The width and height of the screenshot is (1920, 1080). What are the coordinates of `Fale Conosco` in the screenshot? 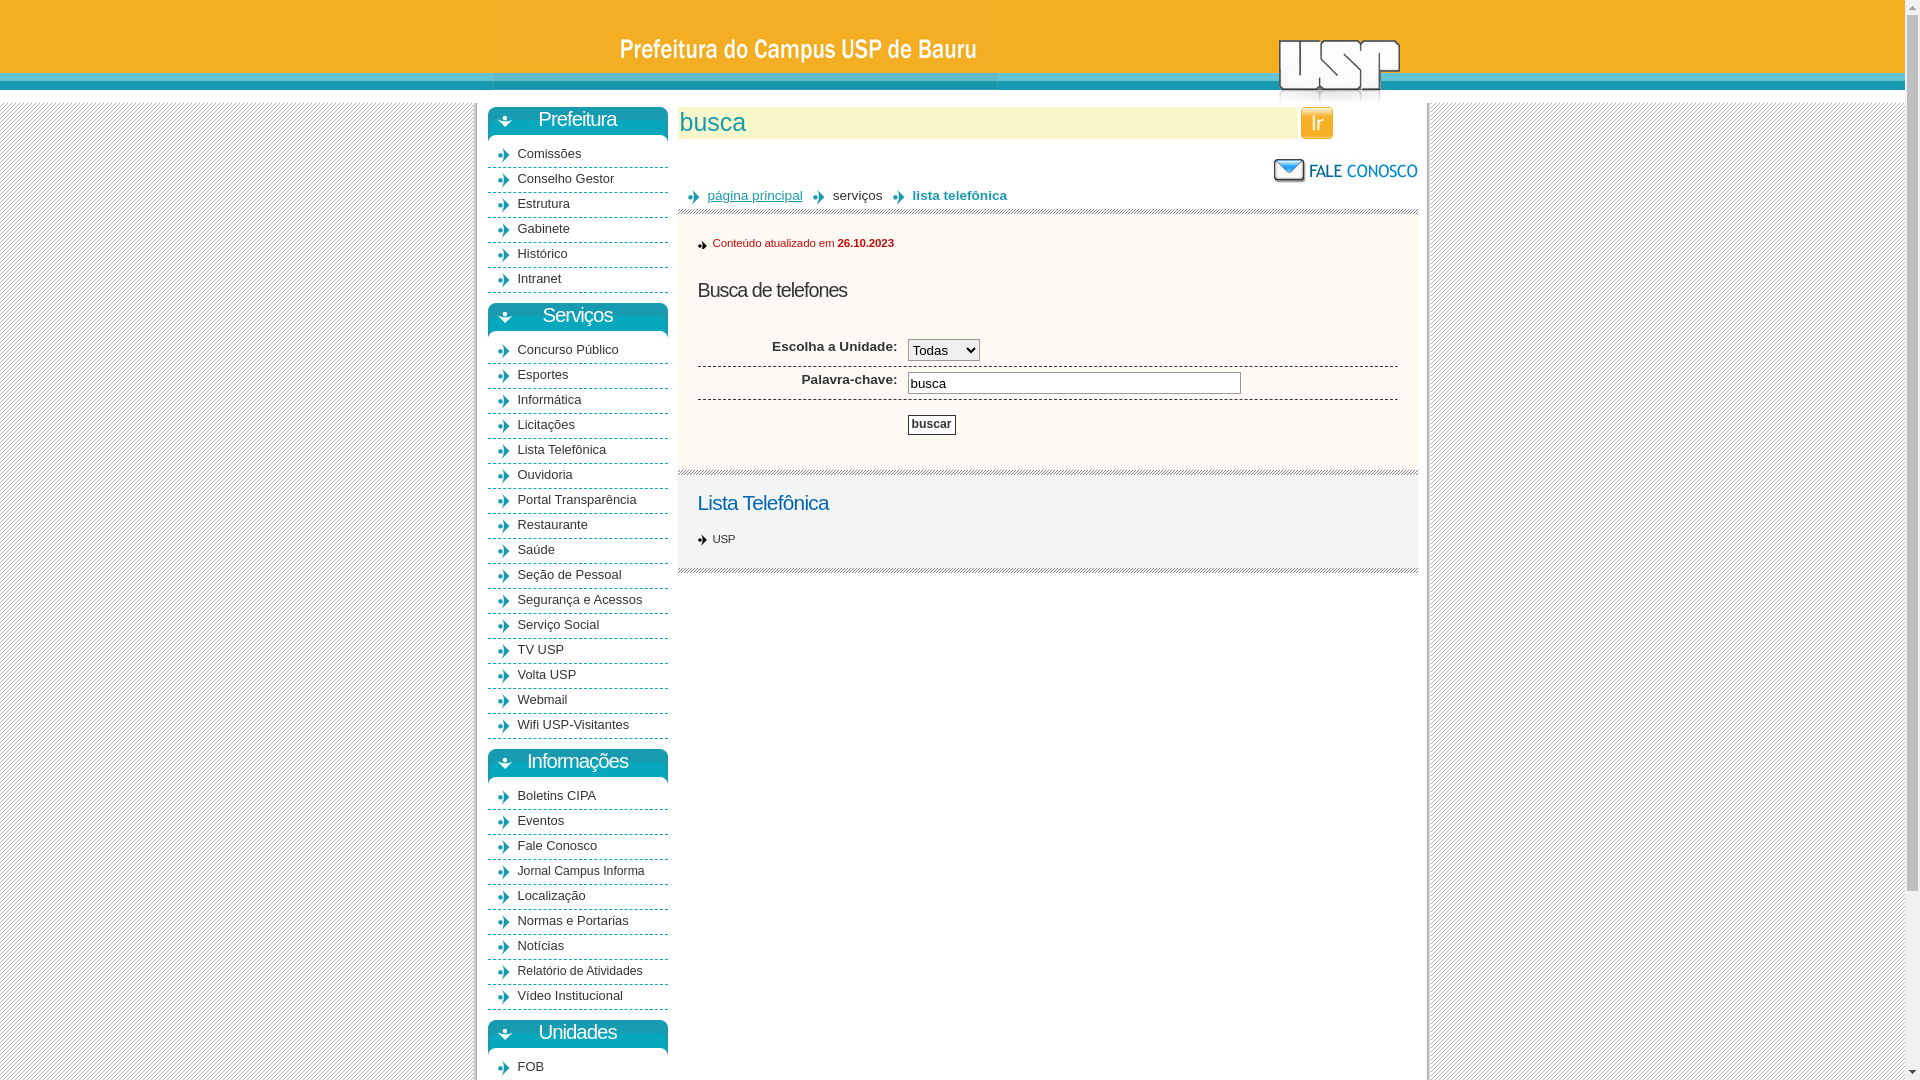 It's located at (558, 846).